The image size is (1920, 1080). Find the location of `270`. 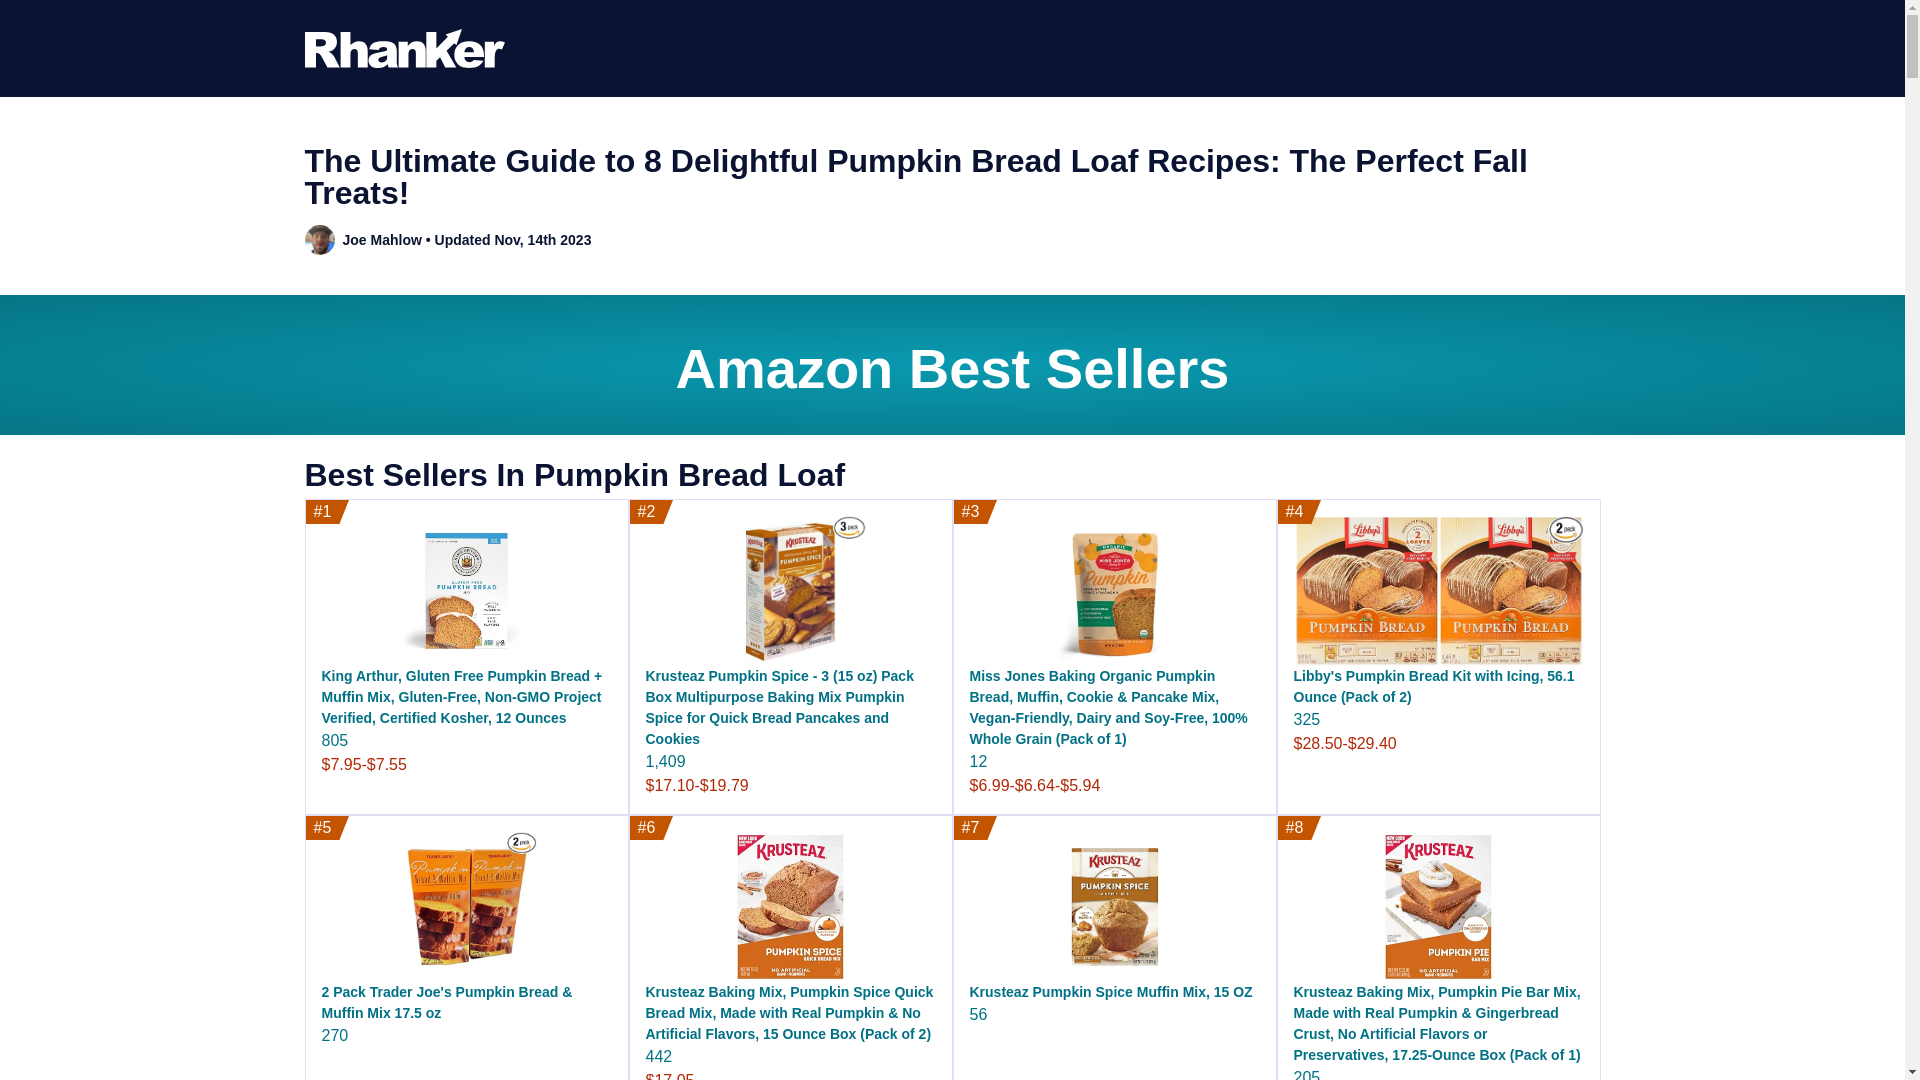

270 is located at coordinates (336, 1036).